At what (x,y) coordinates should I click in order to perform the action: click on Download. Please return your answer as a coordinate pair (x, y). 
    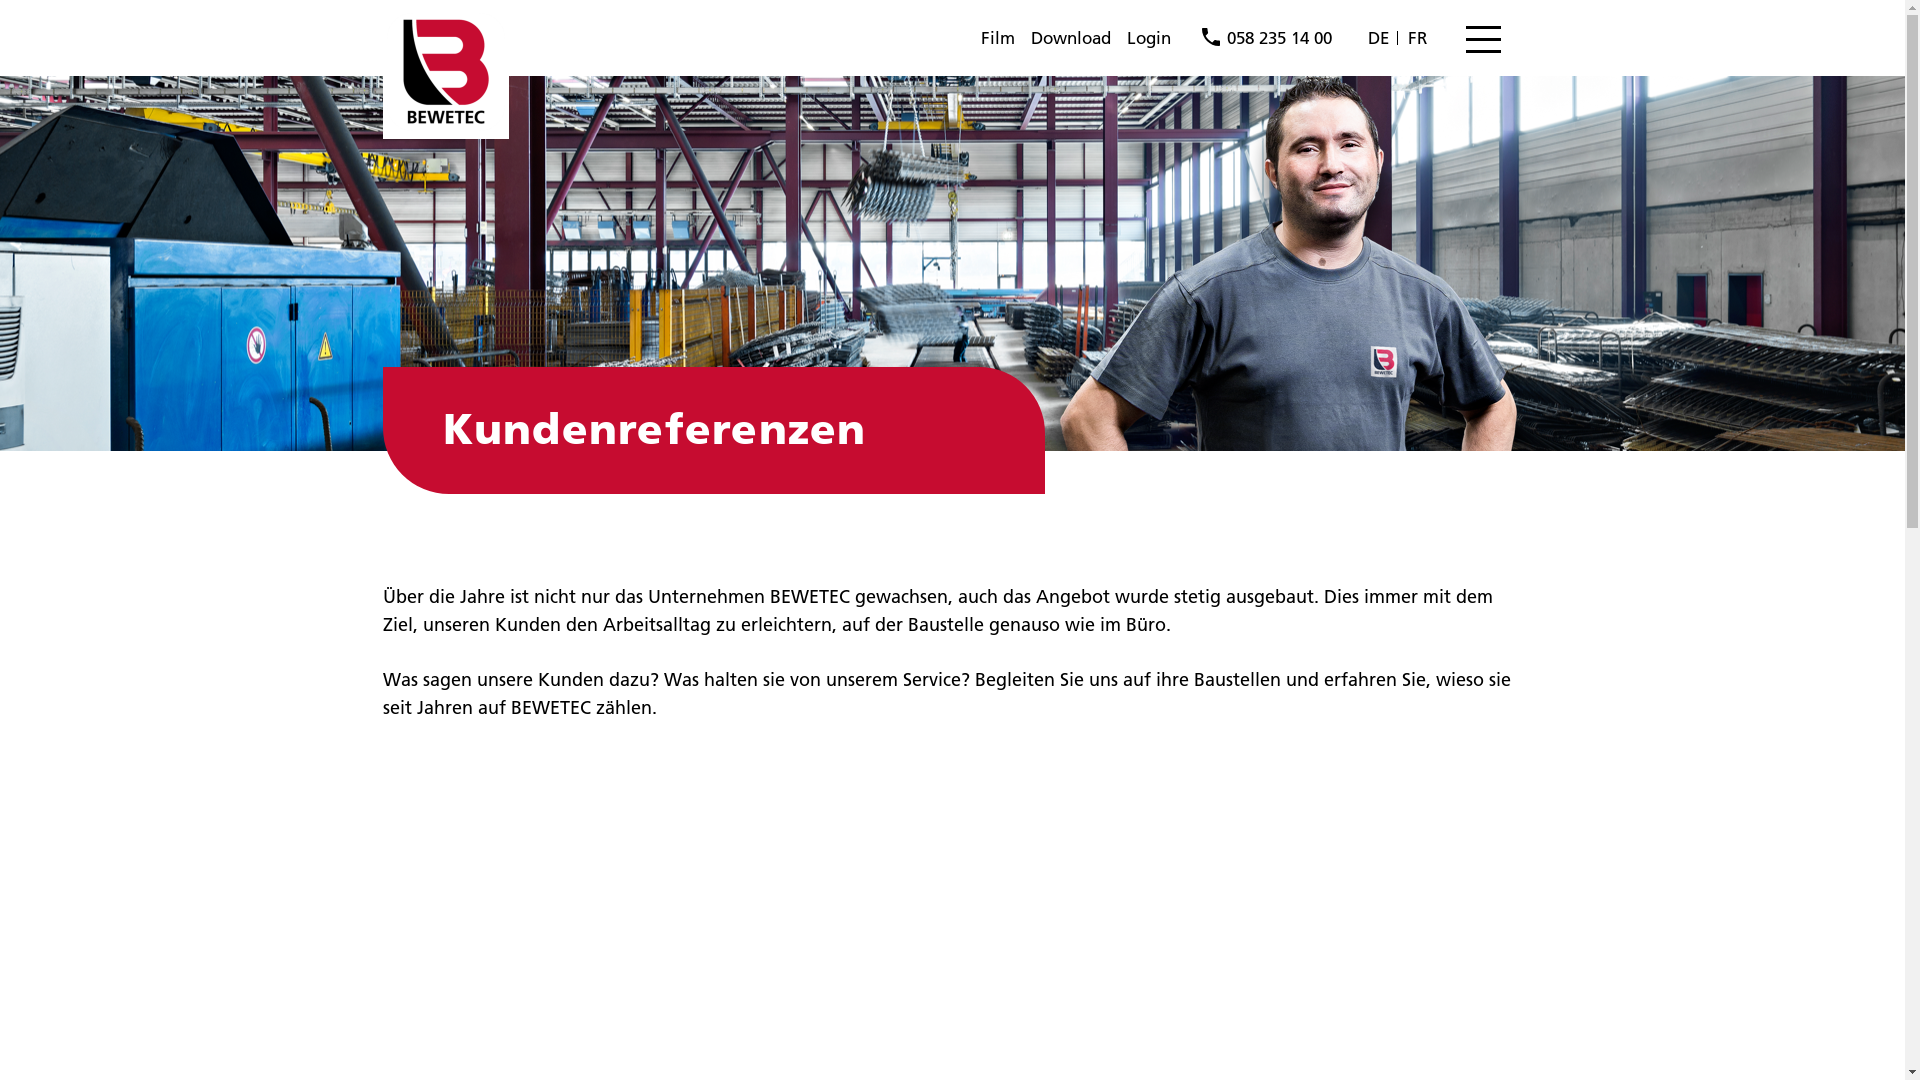
    Looking at the image, I should click on (1071, 38).